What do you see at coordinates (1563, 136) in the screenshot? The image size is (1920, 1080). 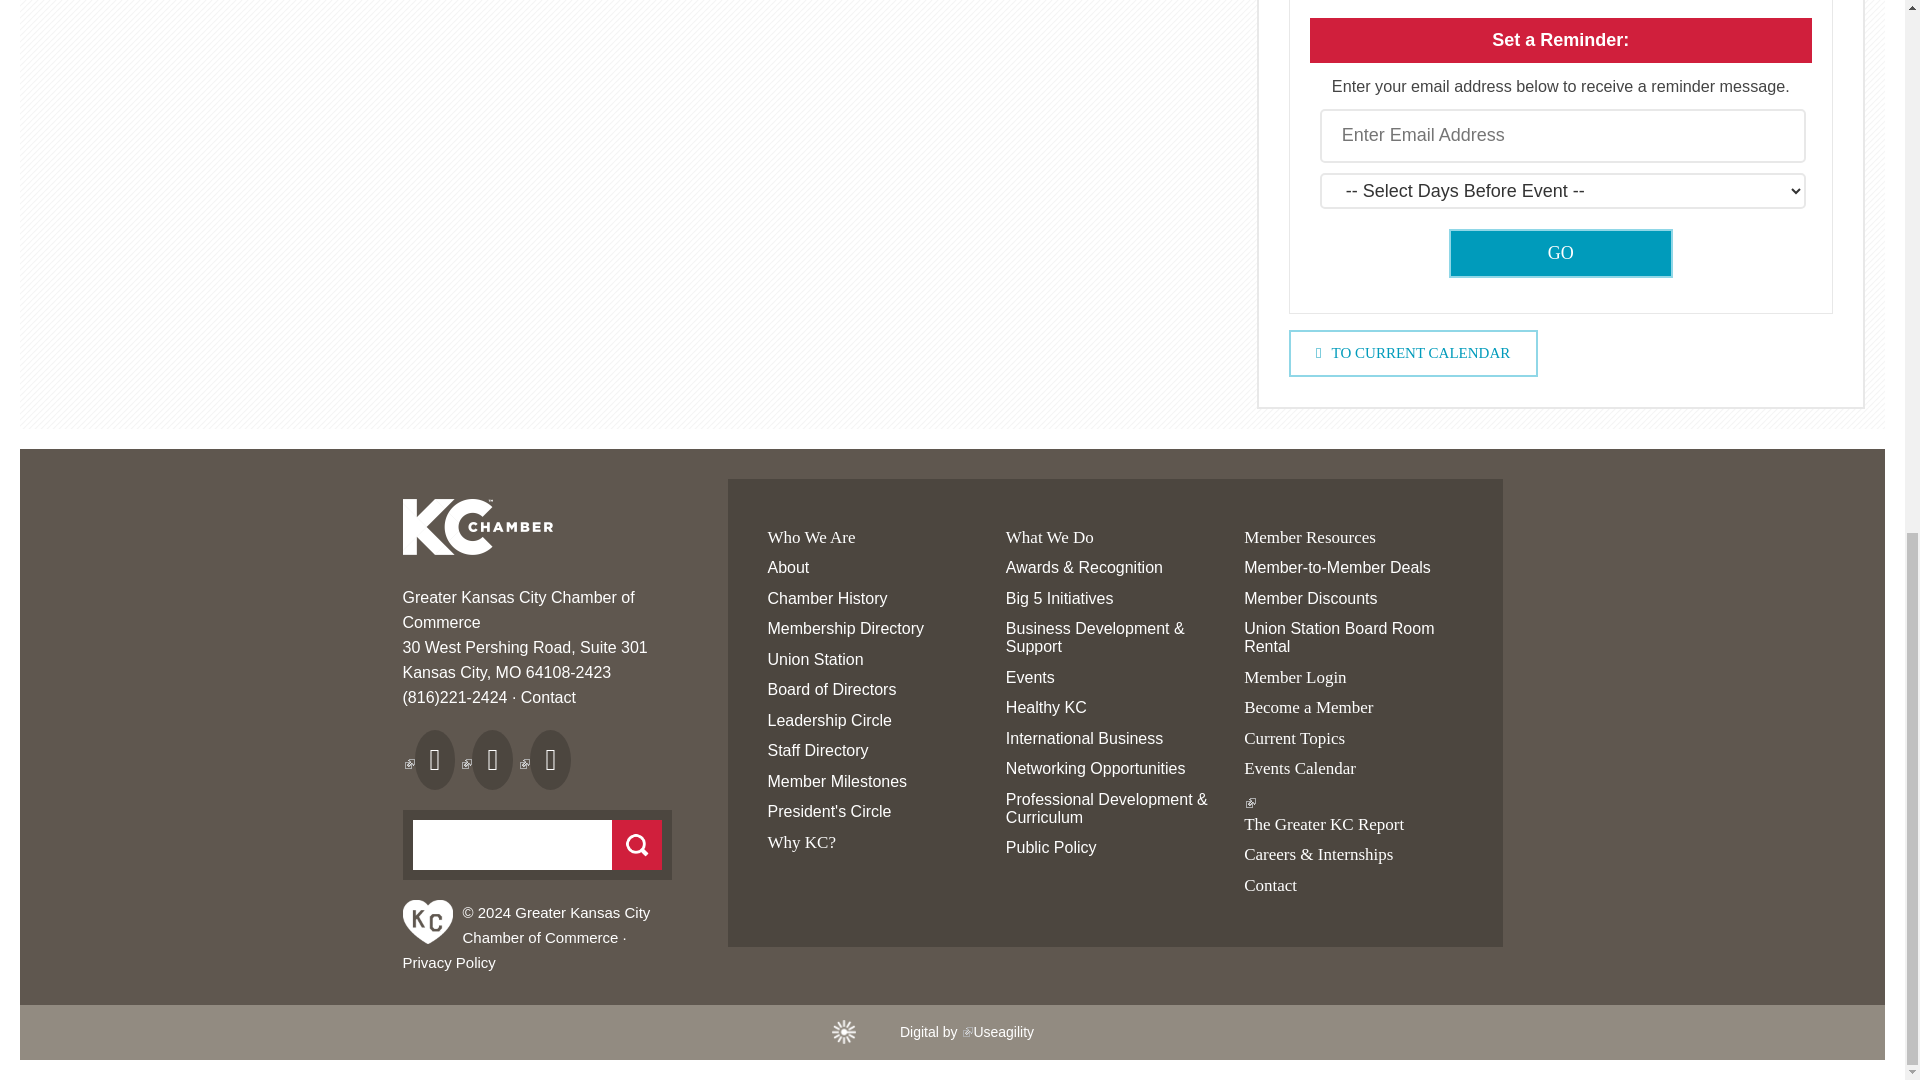 I see `Enter Email Address` at bounding box center [1563, 136].